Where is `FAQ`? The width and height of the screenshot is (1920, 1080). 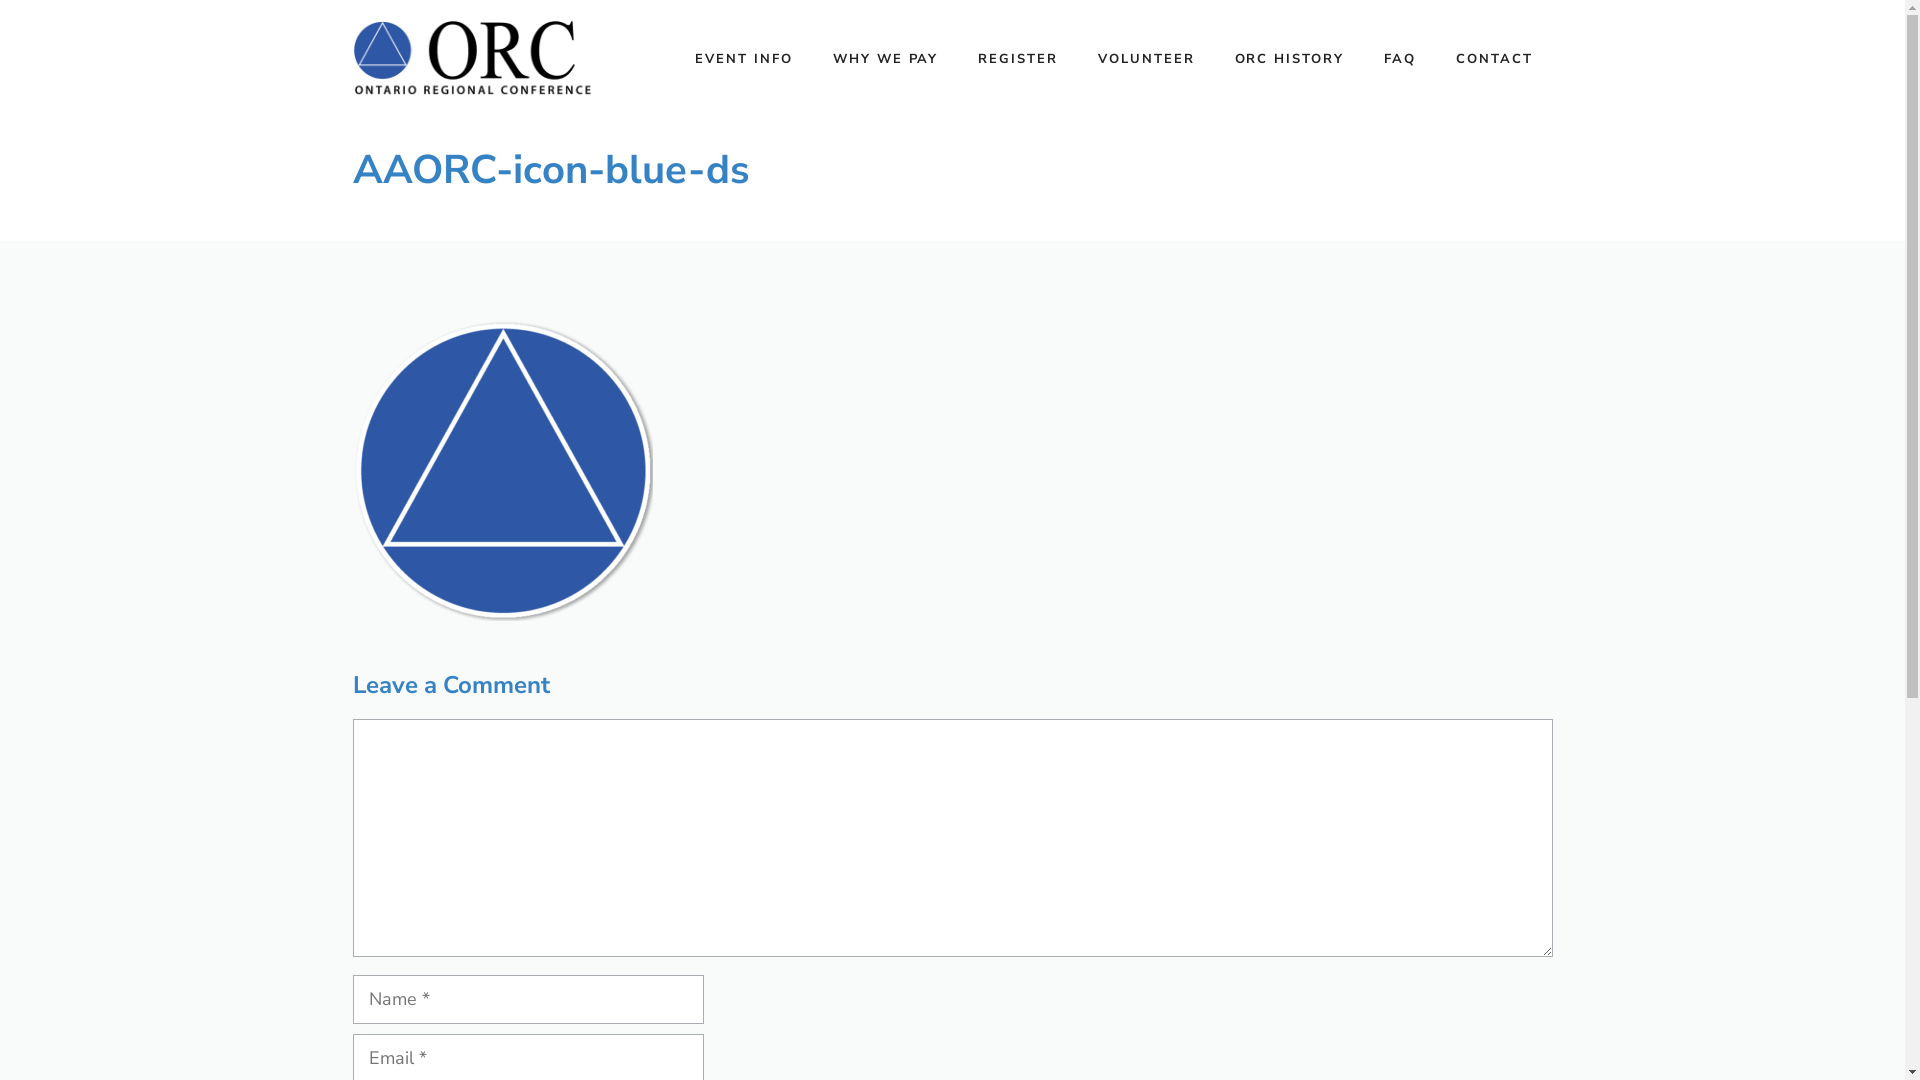
FAQ is located at coordinates (1400, 59).